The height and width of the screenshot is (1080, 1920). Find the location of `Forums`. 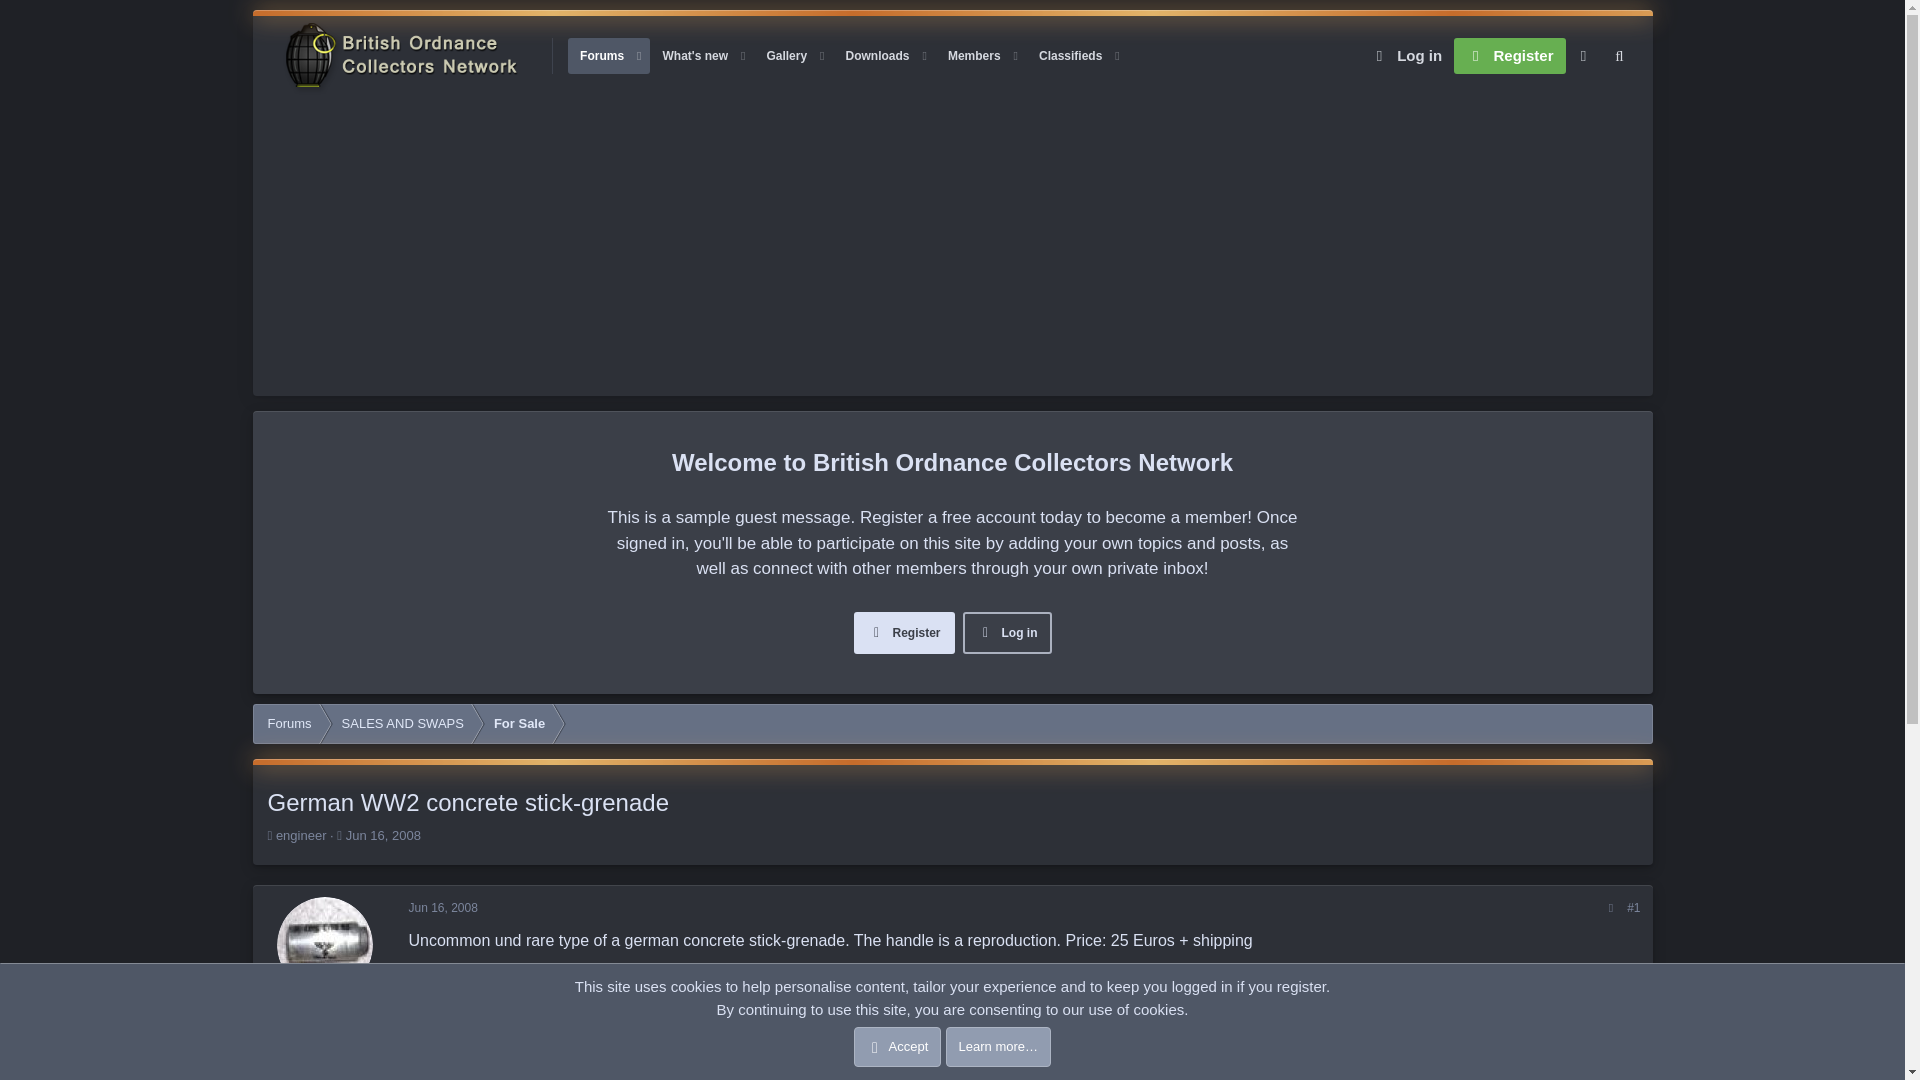

Forums is located at coordinates (602, 56).